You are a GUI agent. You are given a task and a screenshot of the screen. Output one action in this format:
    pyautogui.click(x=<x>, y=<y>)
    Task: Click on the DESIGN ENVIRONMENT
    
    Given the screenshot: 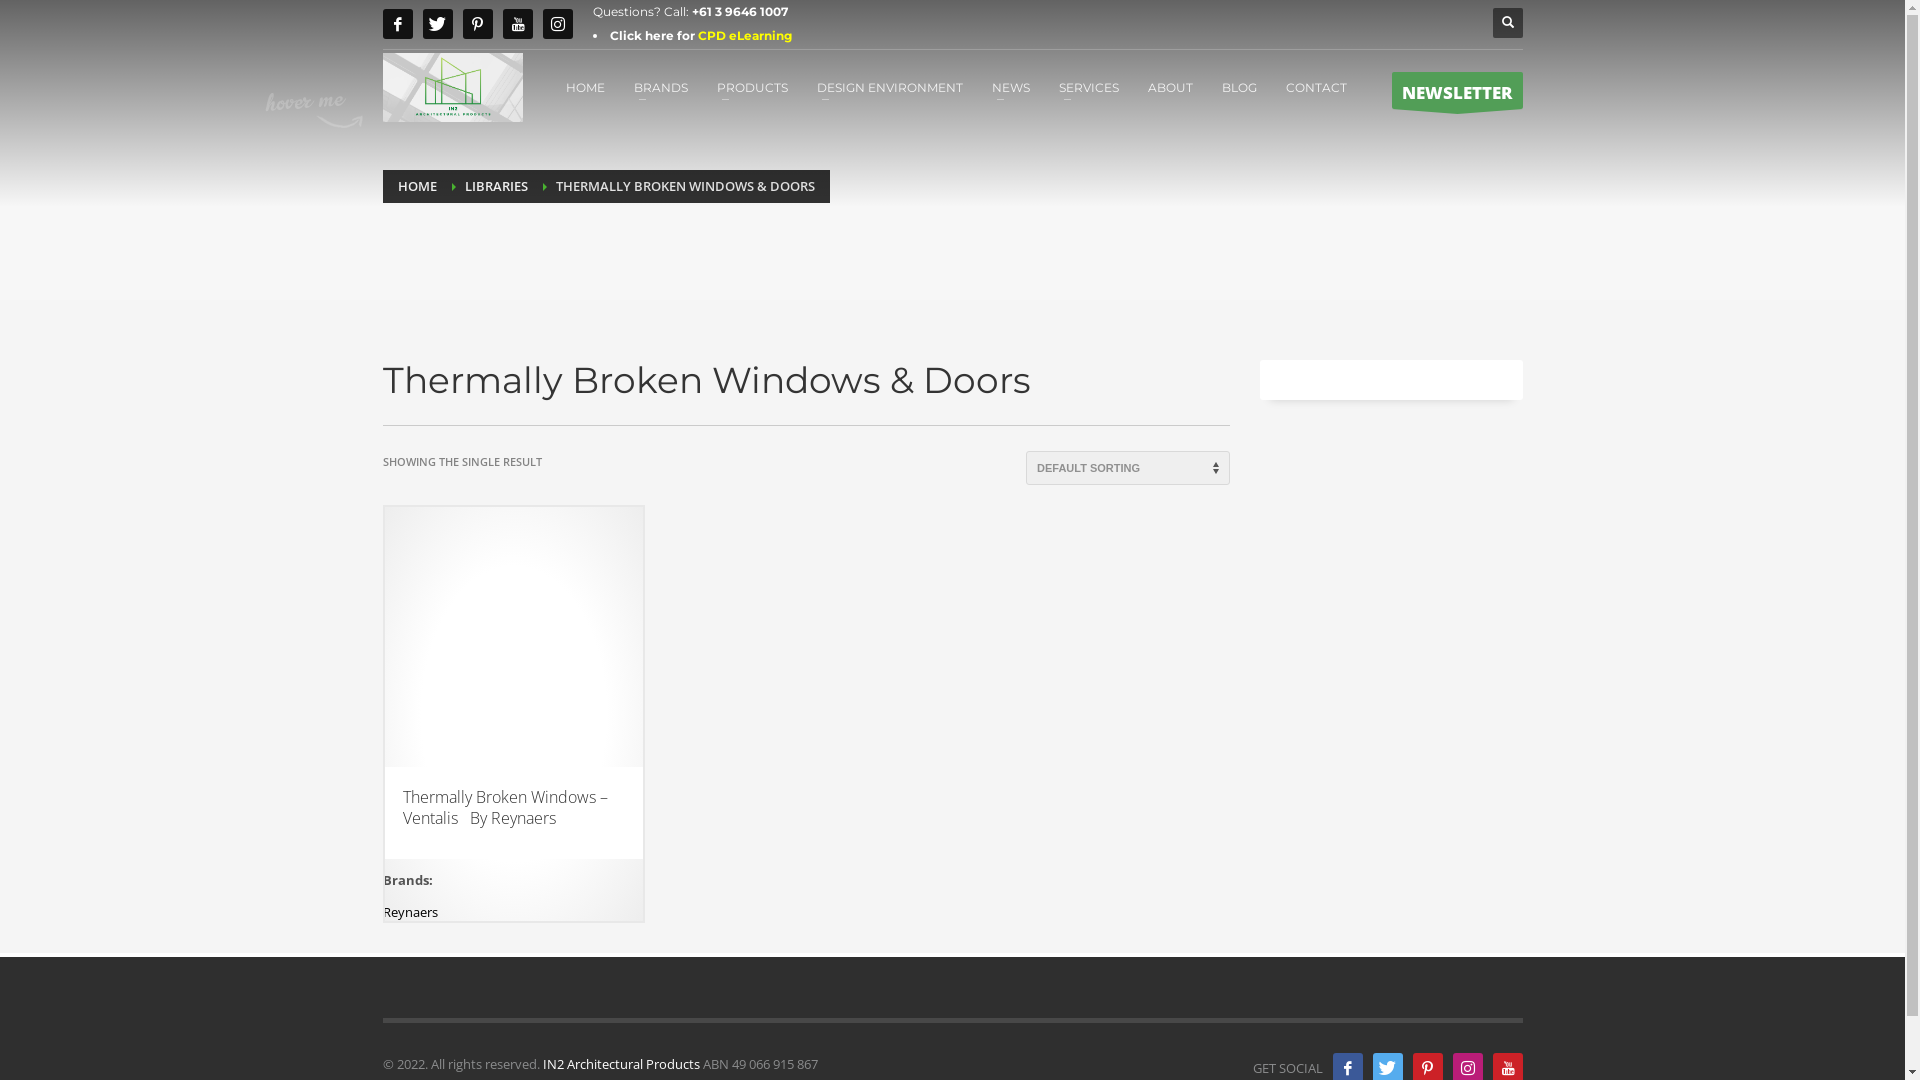 What is the action you would take?
    pyautogui.click(x=889, y=87)
    